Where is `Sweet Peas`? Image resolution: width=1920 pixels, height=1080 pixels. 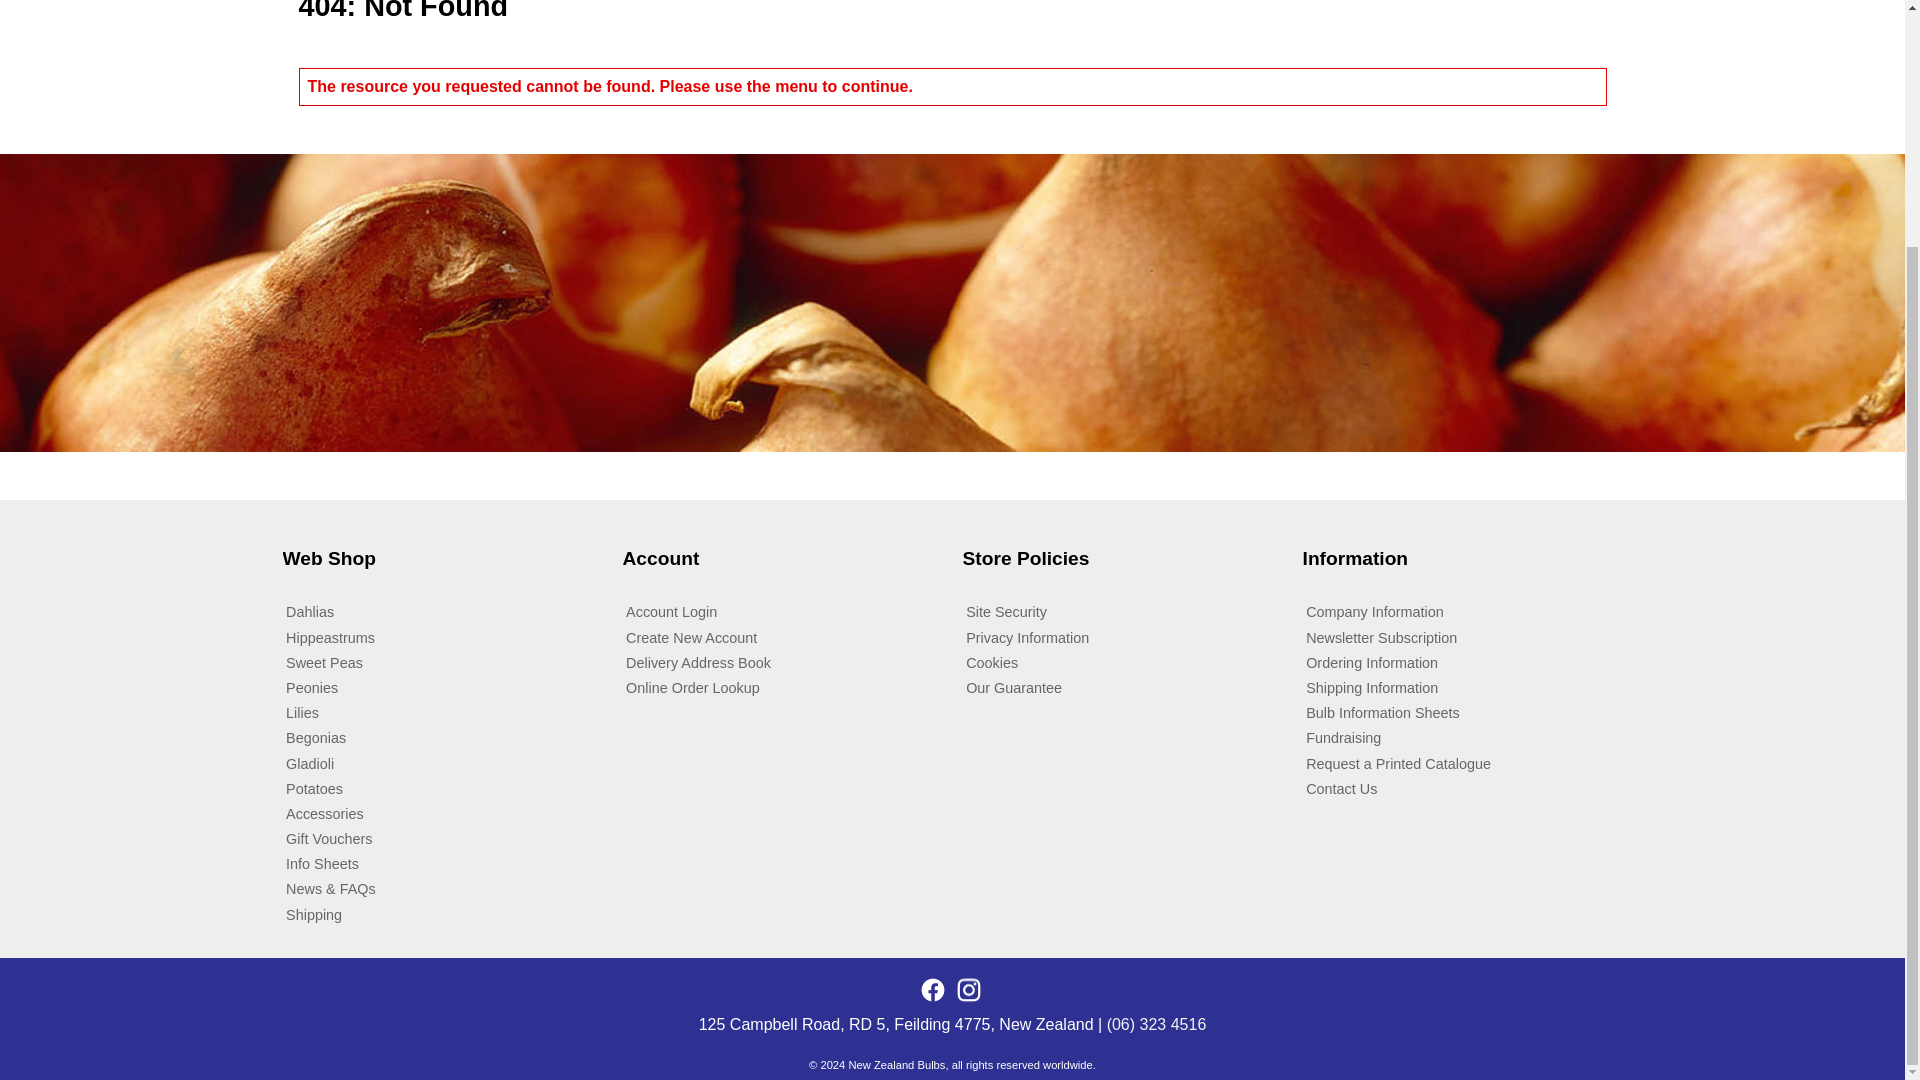 Sweet Peas is located at coordinates (442, 662).